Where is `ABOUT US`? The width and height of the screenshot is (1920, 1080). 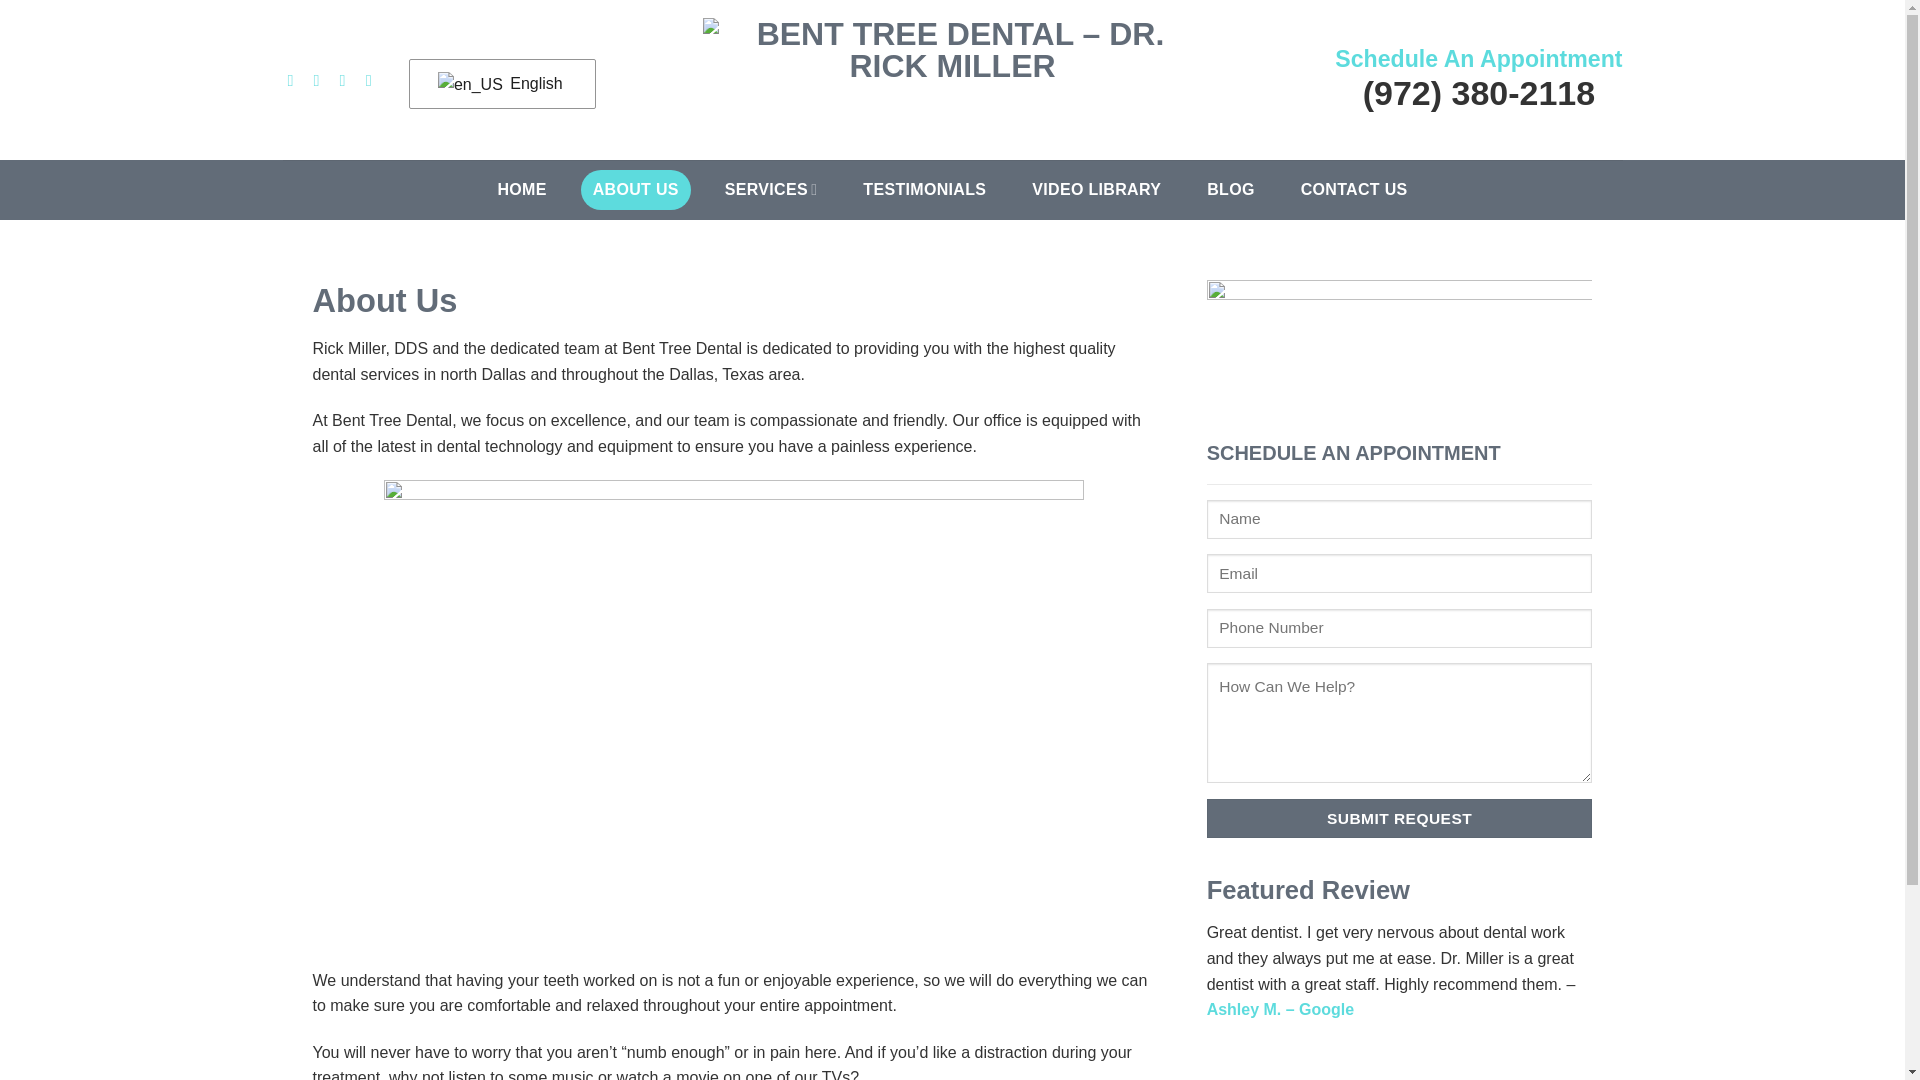
ABOUT US is located at coordinates (636, 189).